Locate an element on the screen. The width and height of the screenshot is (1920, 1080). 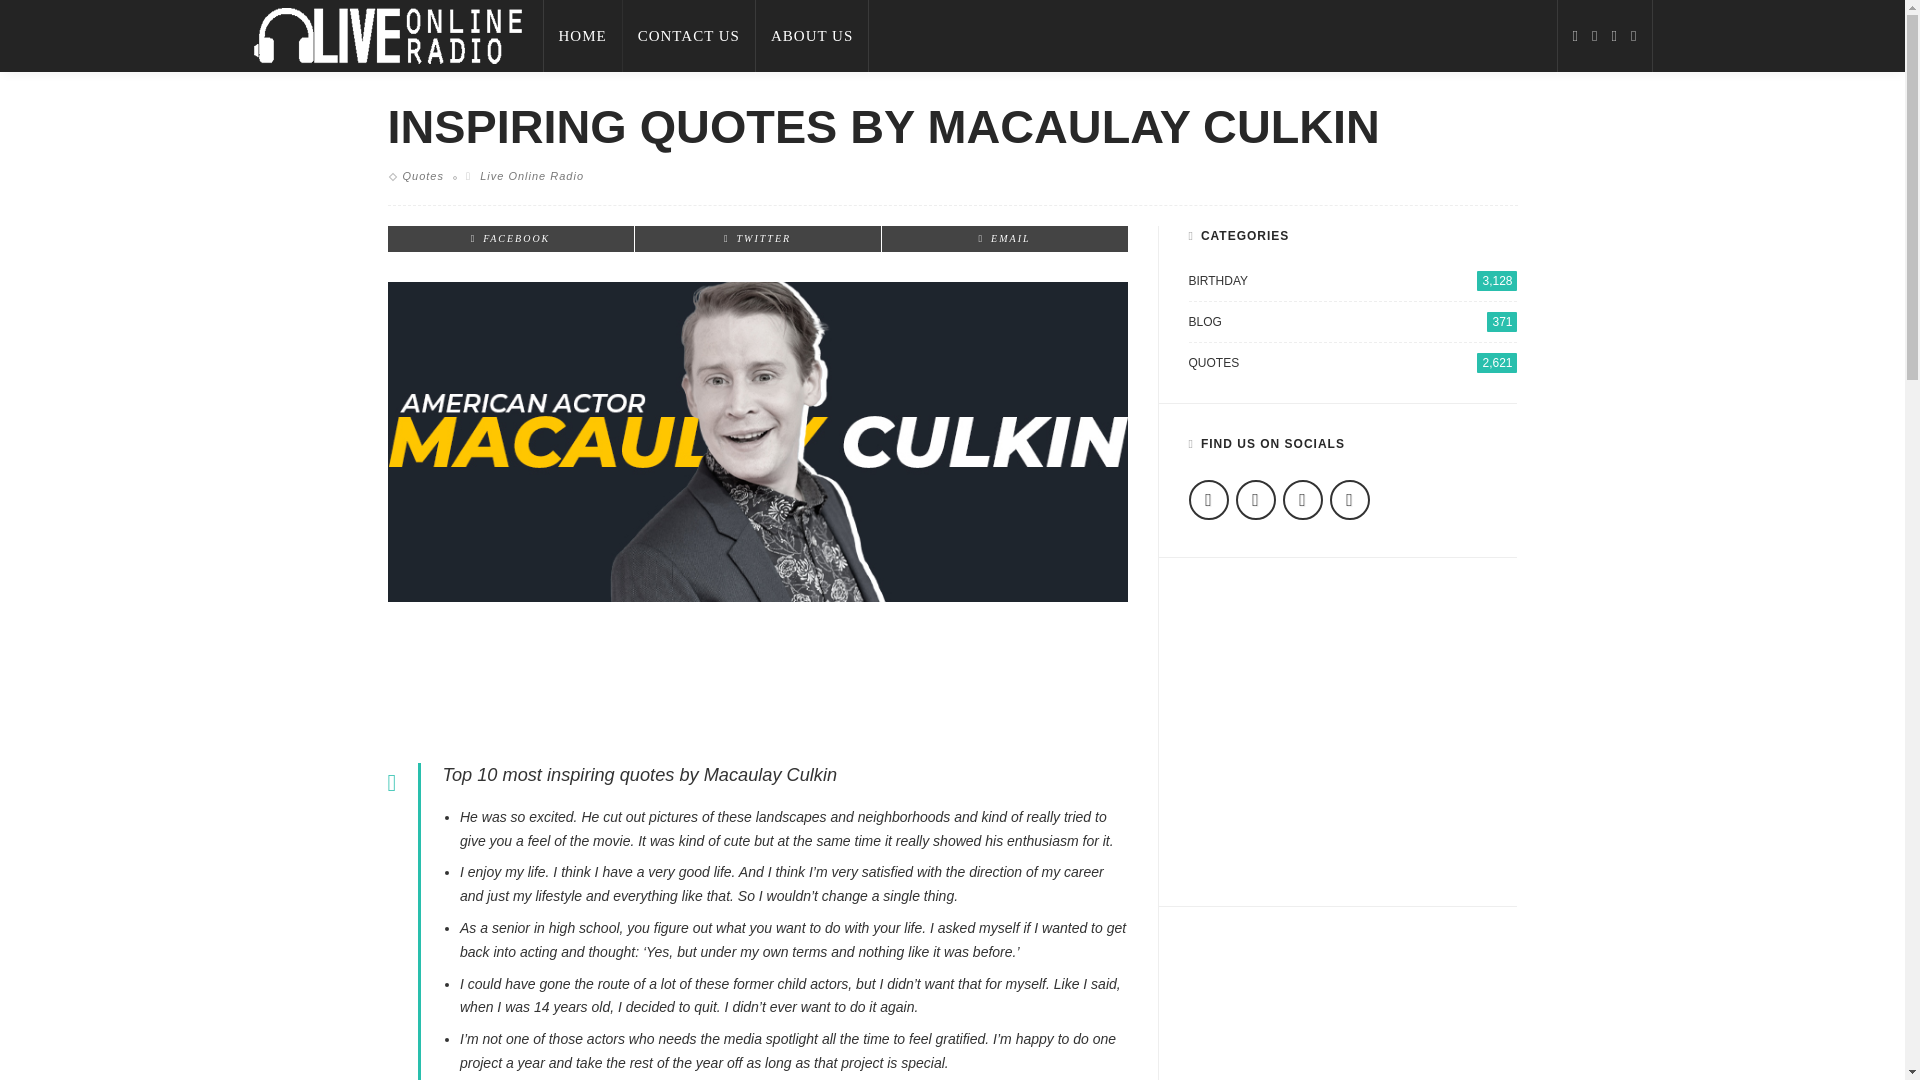
ABOUT US is located at coordinates (812, 36).